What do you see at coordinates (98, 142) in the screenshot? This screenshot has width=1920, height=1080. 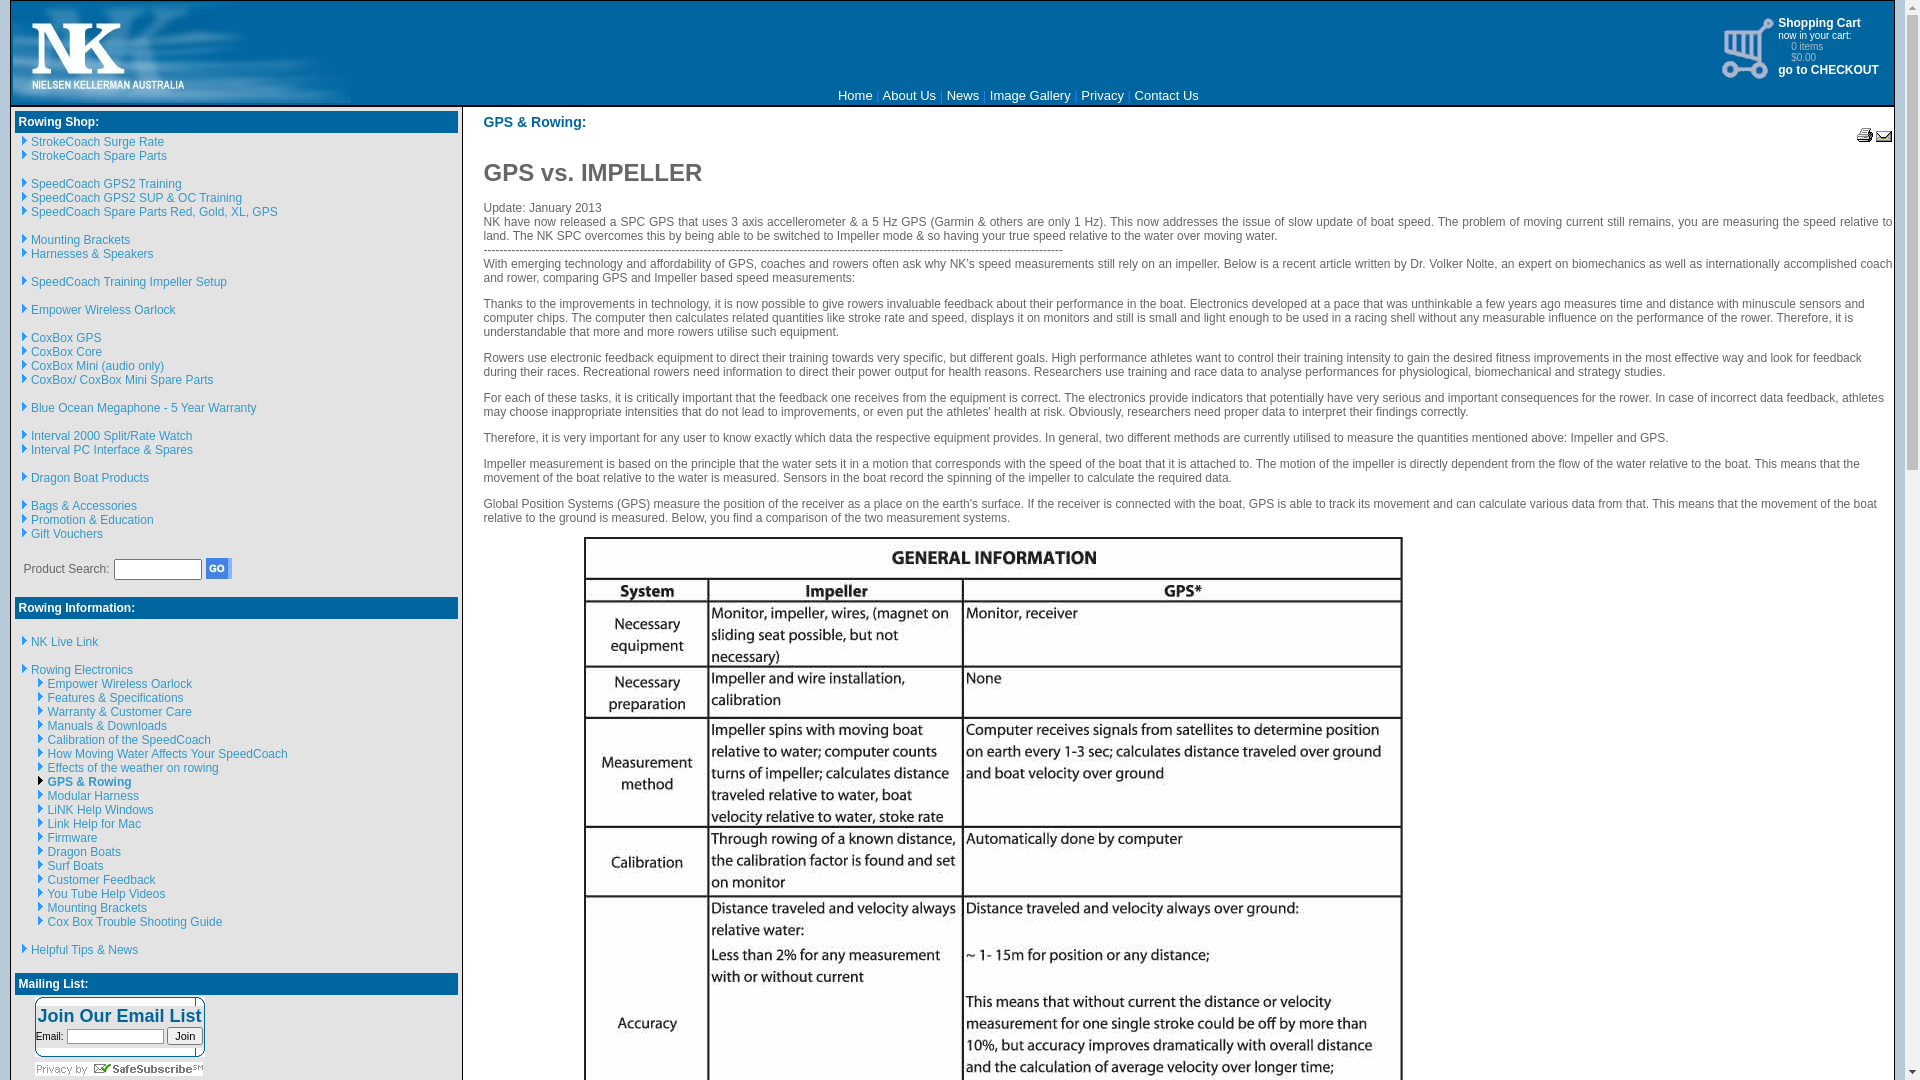 I see `StrokeCoach Surge Rate` at bounding box center [98, 142].